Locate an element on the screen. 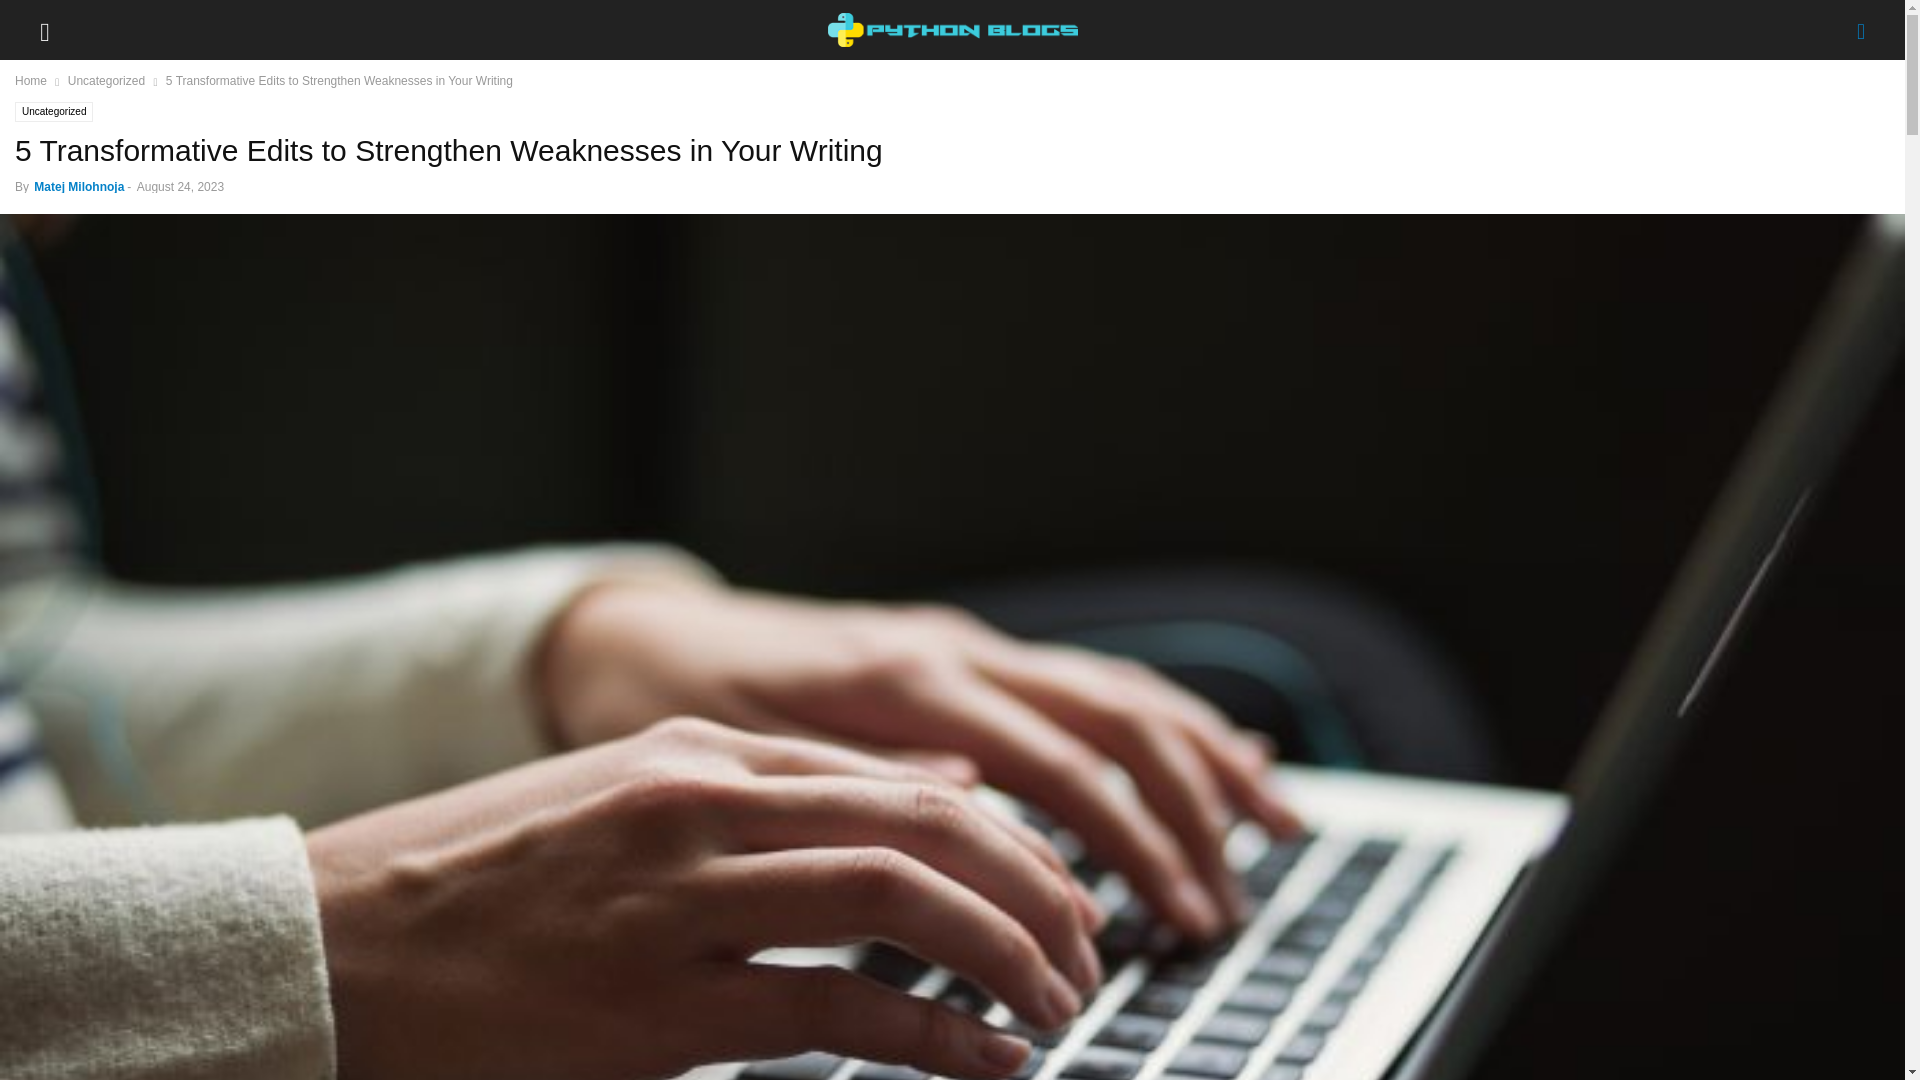 The height and width of the screenshot is (1080, 1920). Matej Milohnoja is located at coordinates (79, 187).